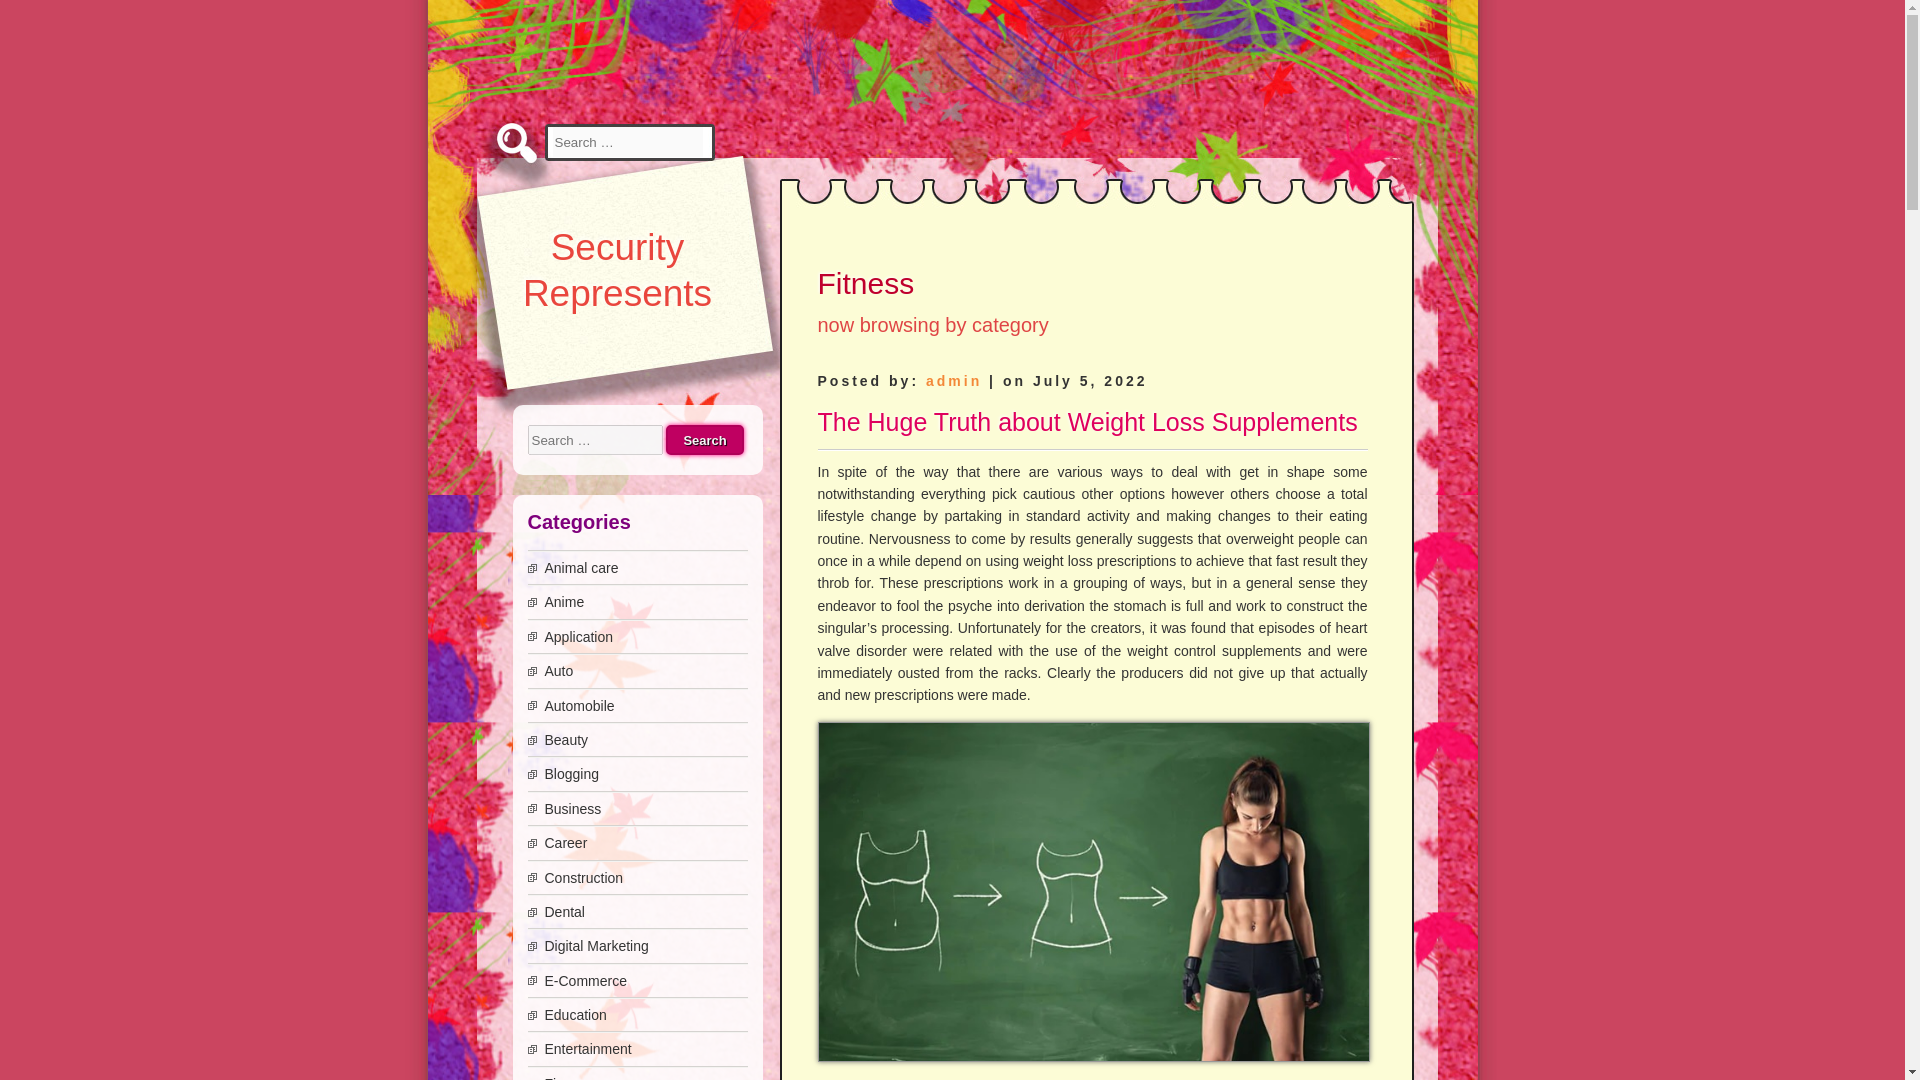 This screenshot has width=1920, height=1080. What do you see at coordinates (578, 636) in the screenshot?
I see `Application` at bounding box center [578, 636].